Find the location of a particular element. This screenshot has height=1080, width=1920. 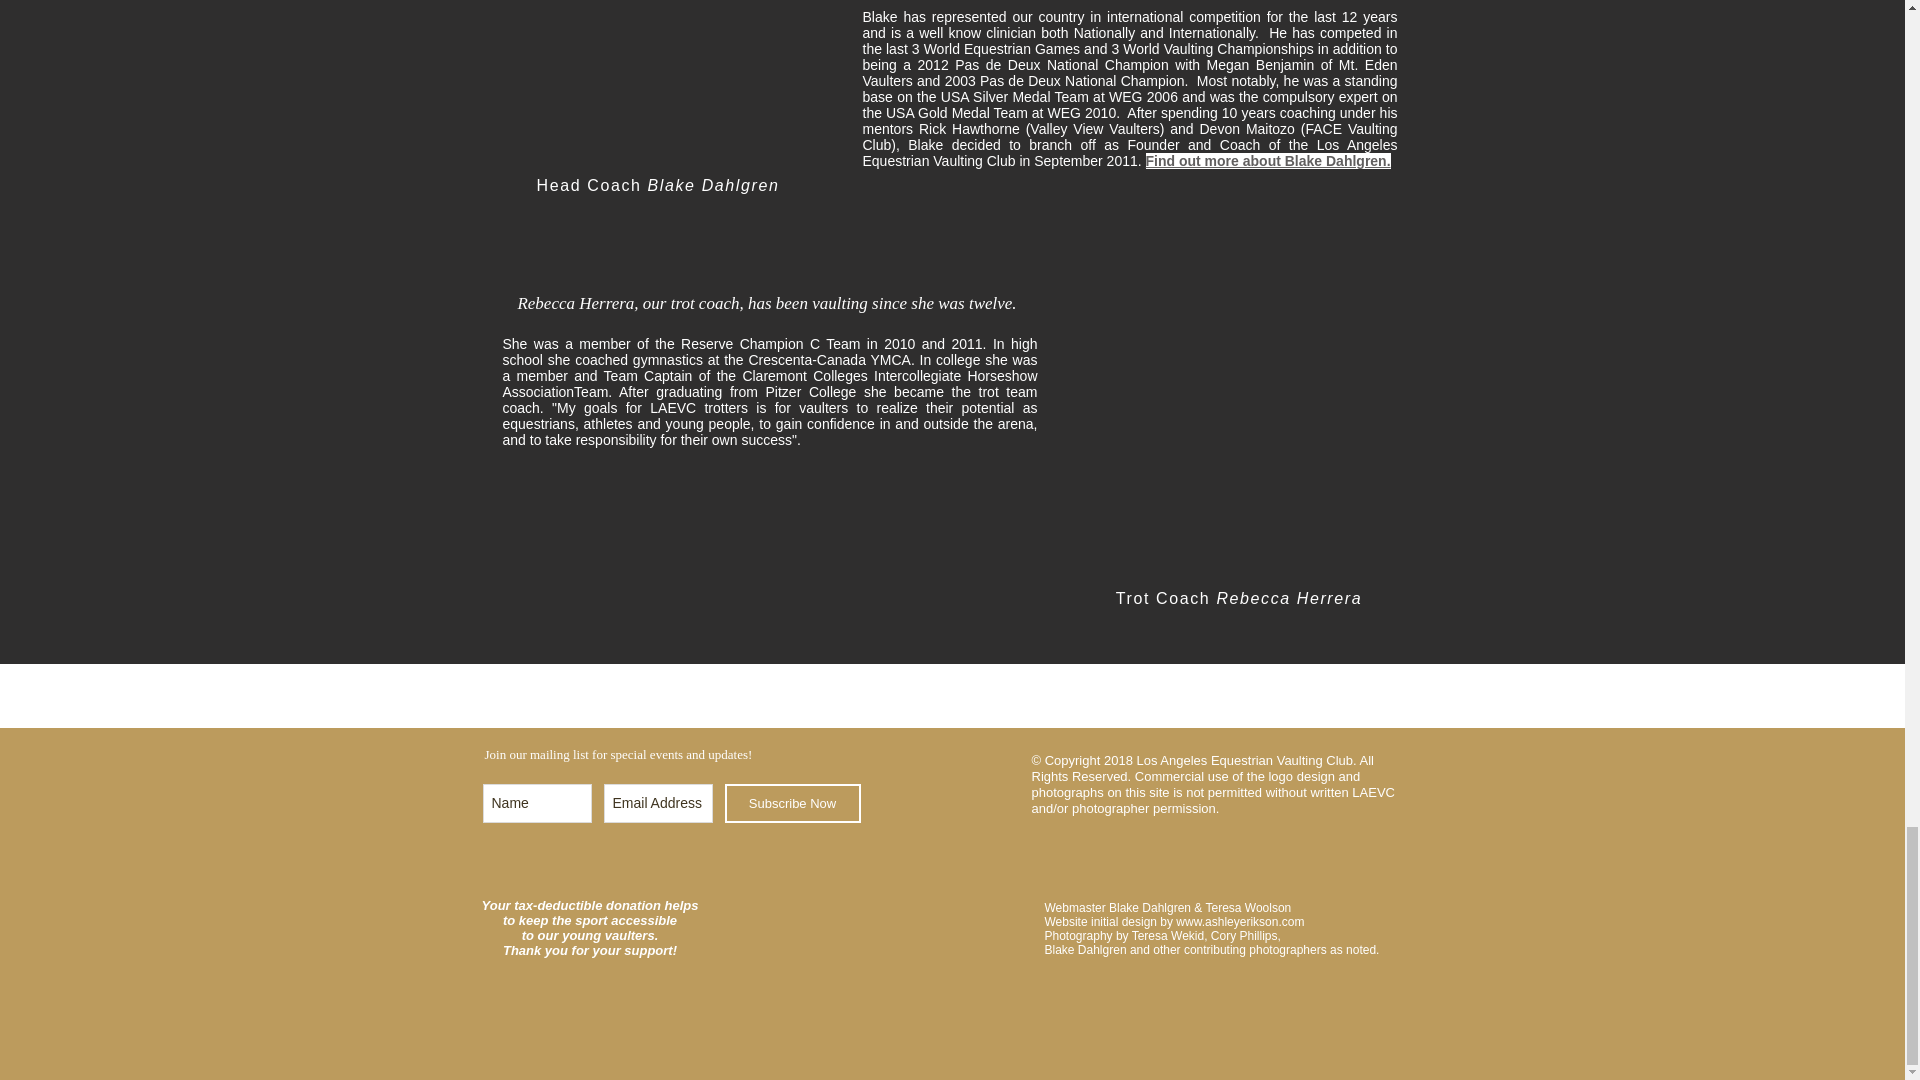

Subscribe Now is located at coordinates (792, 803).